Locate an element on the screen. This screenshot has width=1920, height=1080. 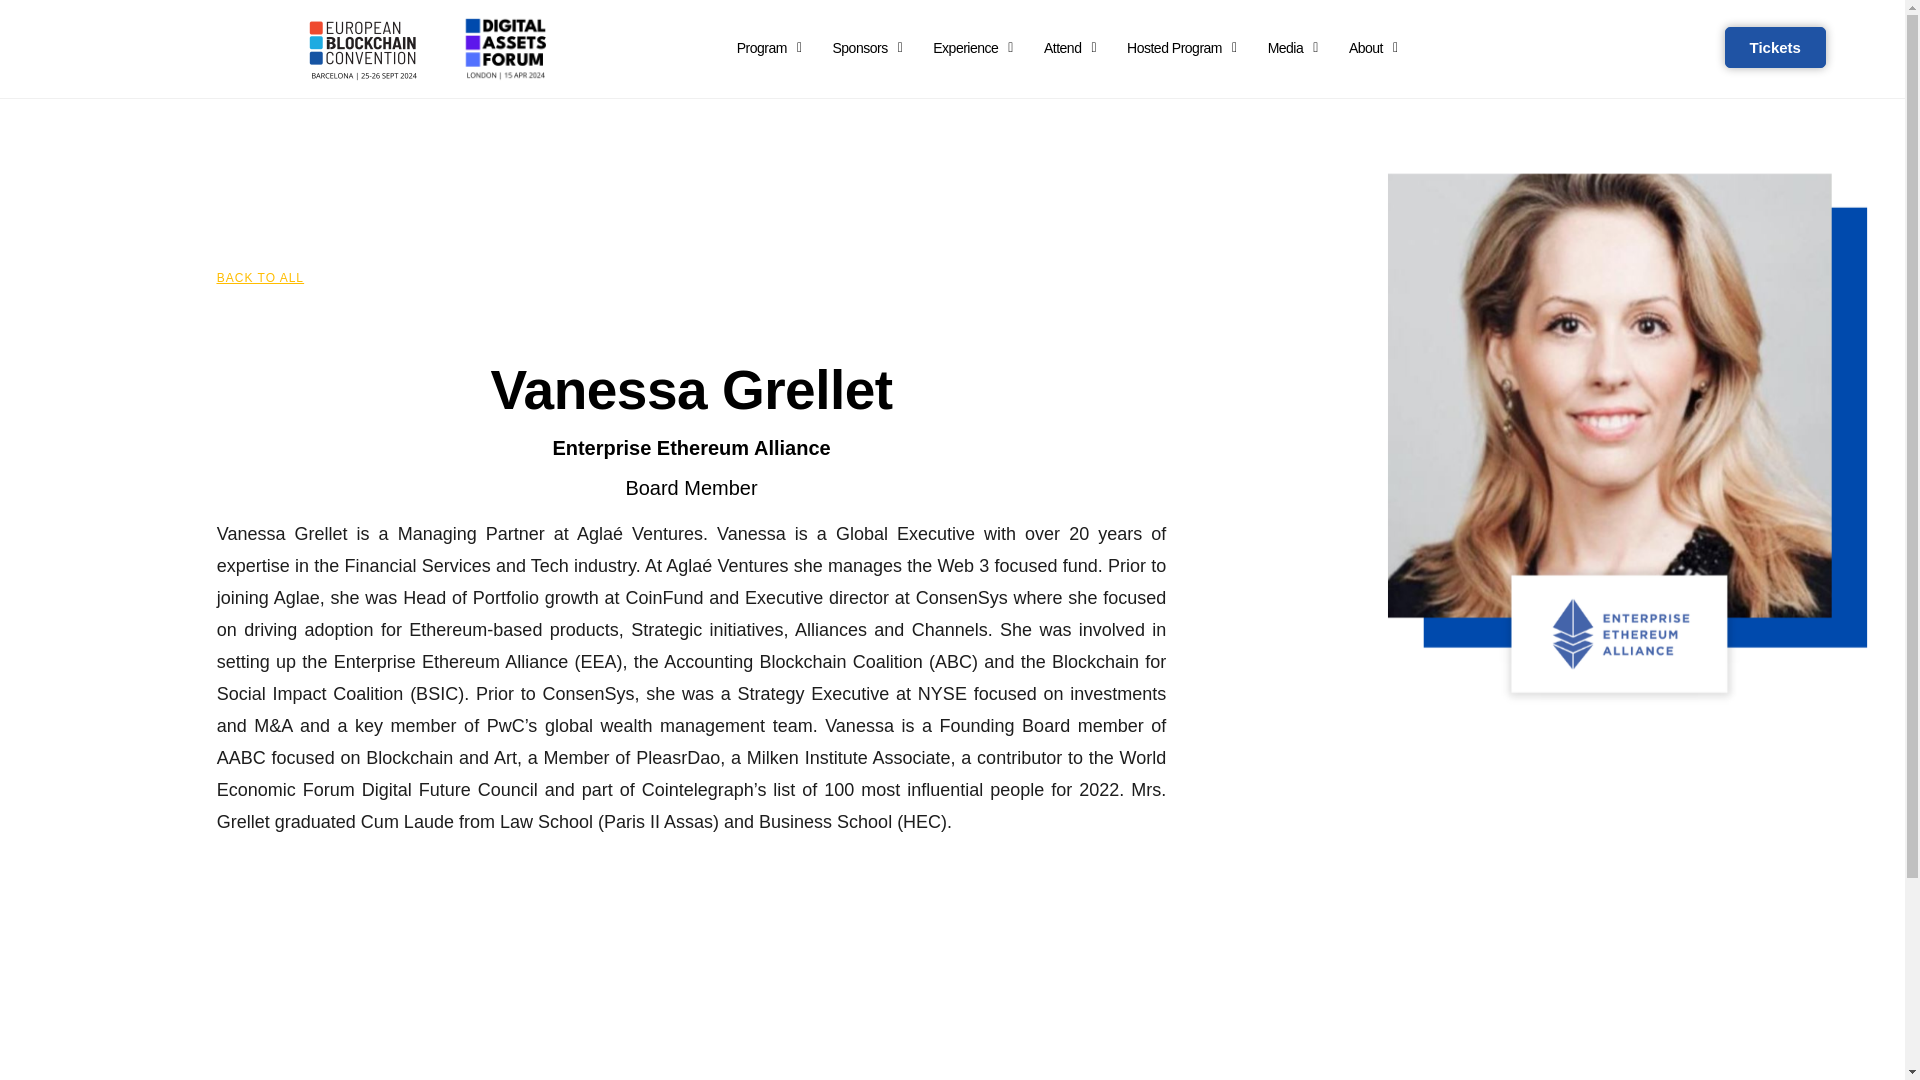
Experience is located at coordinates (973, 48).